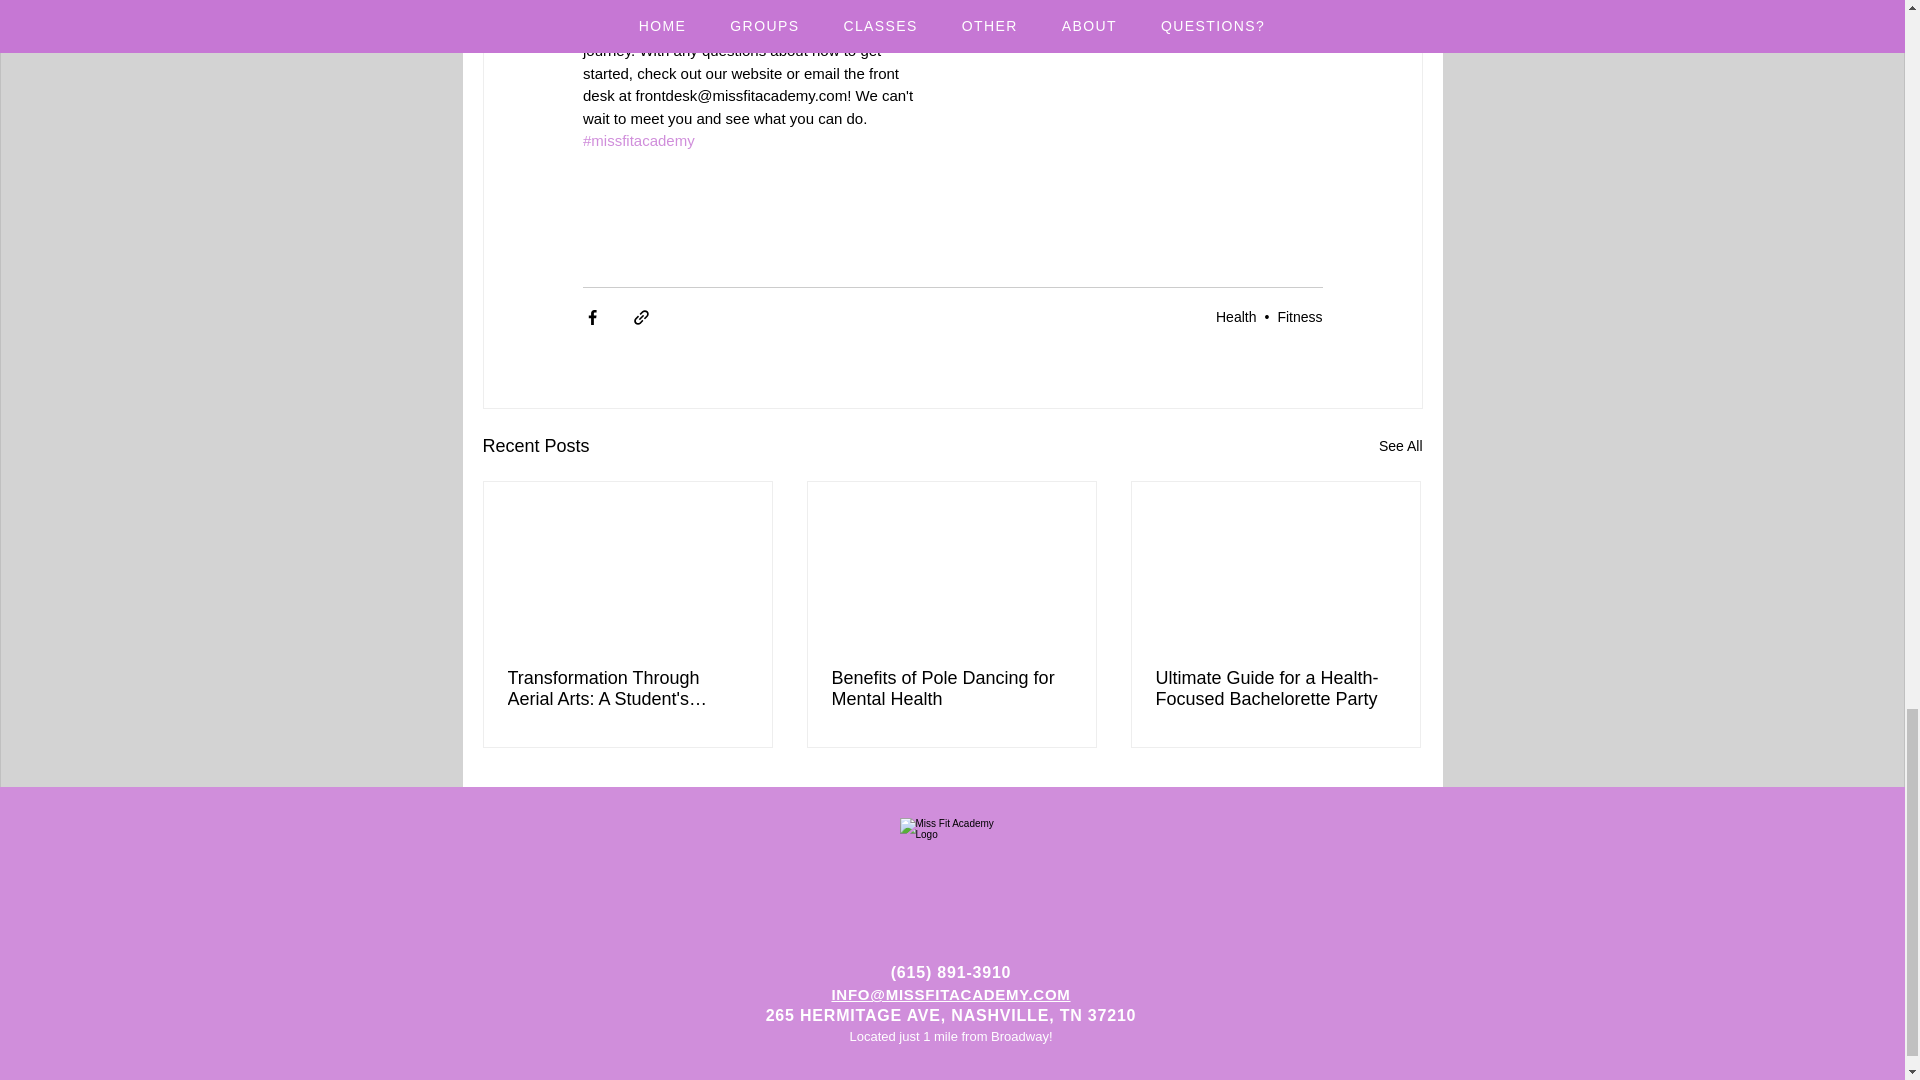 The width and height of the screenshot is (1920, 1080). I want to click on Health, so click(1235, 316).